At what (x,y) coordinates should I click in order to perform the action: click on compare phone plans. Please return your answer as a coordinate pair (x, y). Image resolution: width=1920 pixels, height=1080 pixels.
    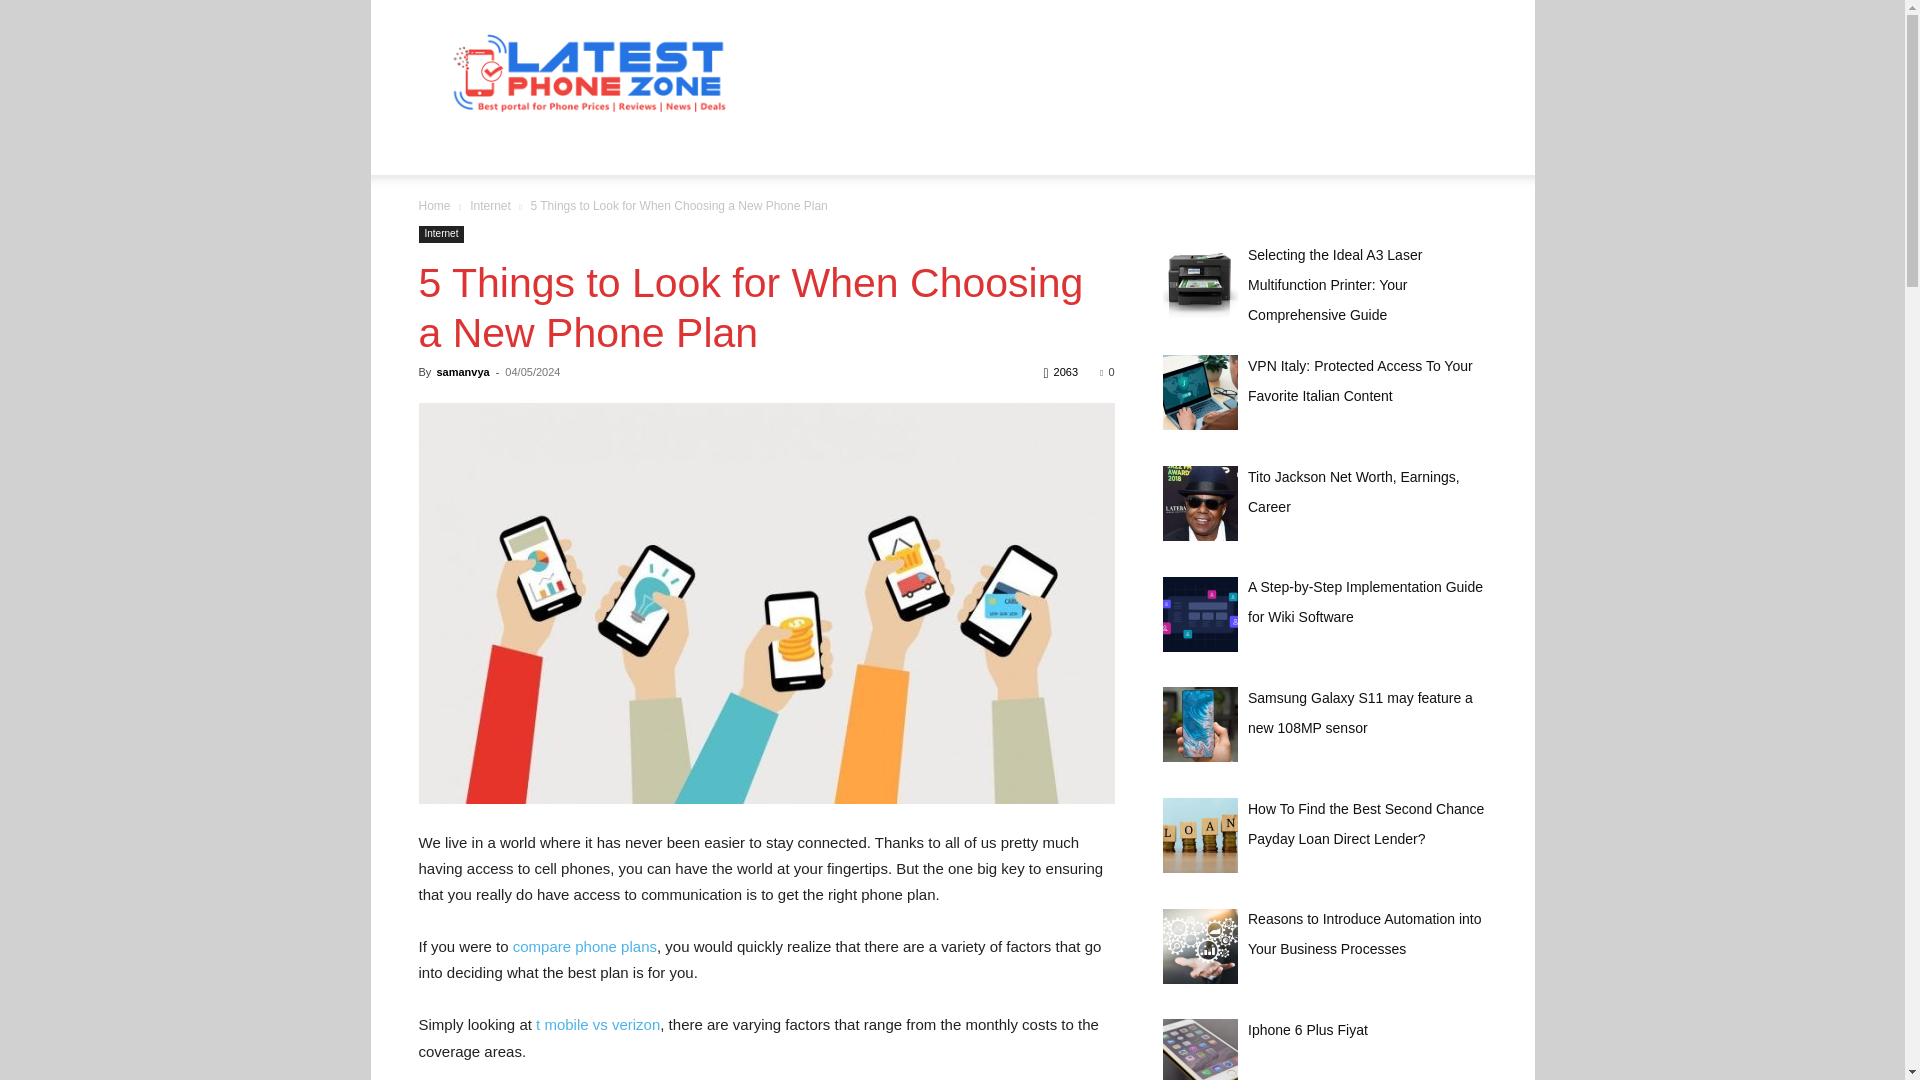
    Looking at the image, I should click on (584, 946).